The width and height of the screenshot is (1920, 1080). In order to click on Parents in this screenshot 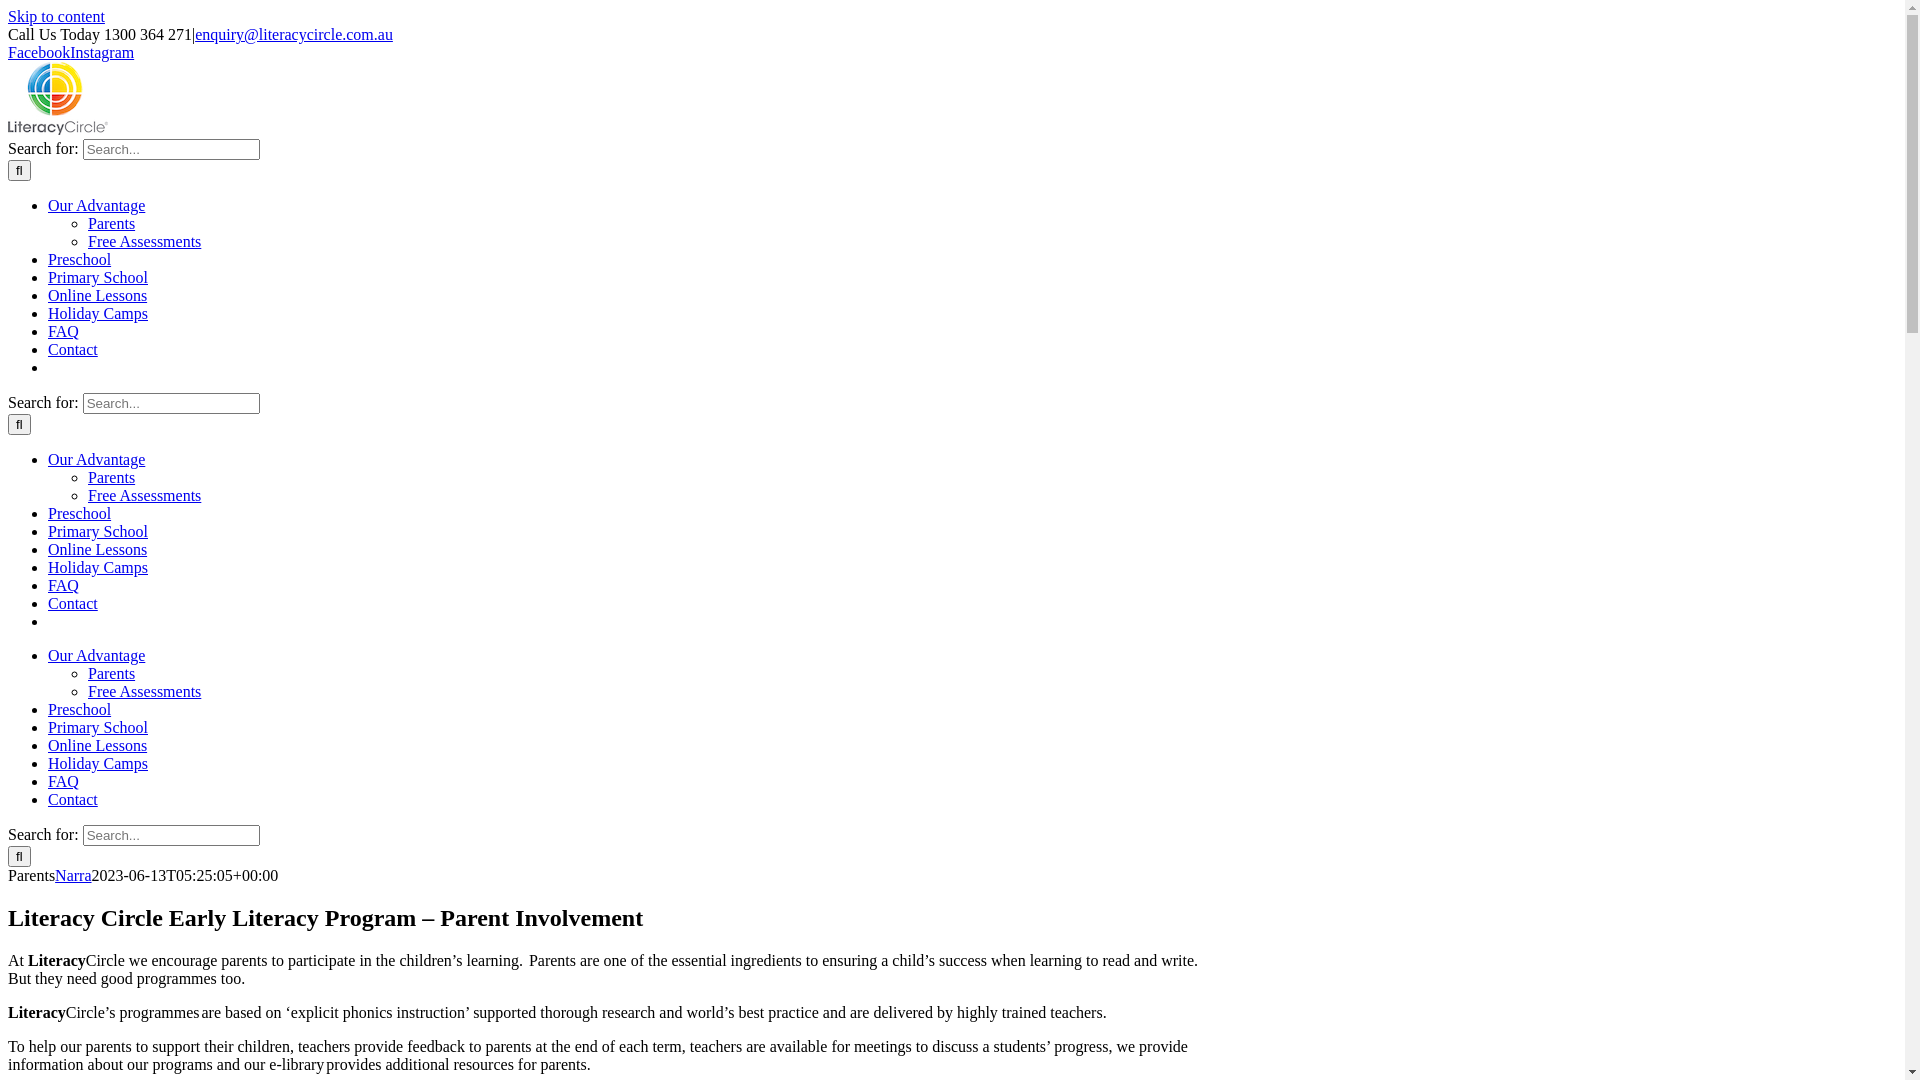, I will do `click(112, 224)`.